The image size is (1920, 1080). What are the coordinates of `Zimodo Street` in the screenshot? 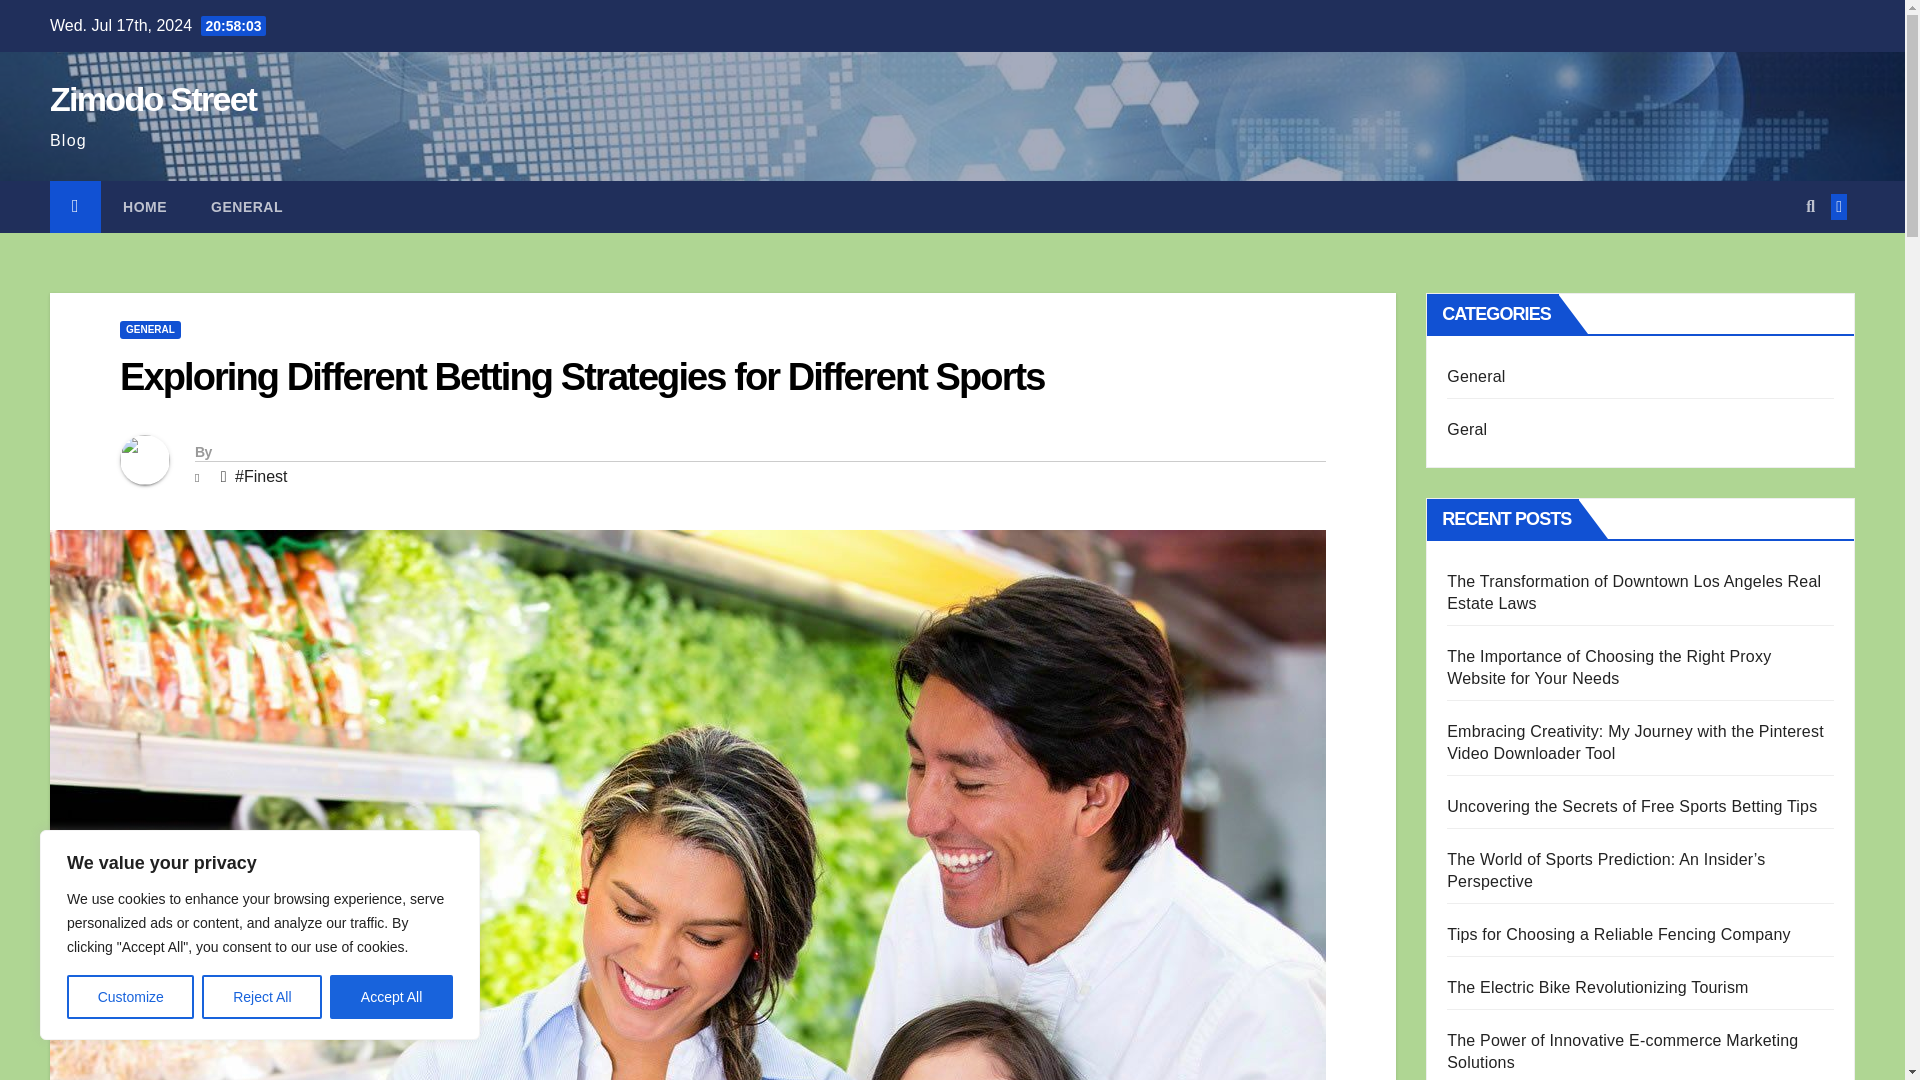 It's located at (152, 98).